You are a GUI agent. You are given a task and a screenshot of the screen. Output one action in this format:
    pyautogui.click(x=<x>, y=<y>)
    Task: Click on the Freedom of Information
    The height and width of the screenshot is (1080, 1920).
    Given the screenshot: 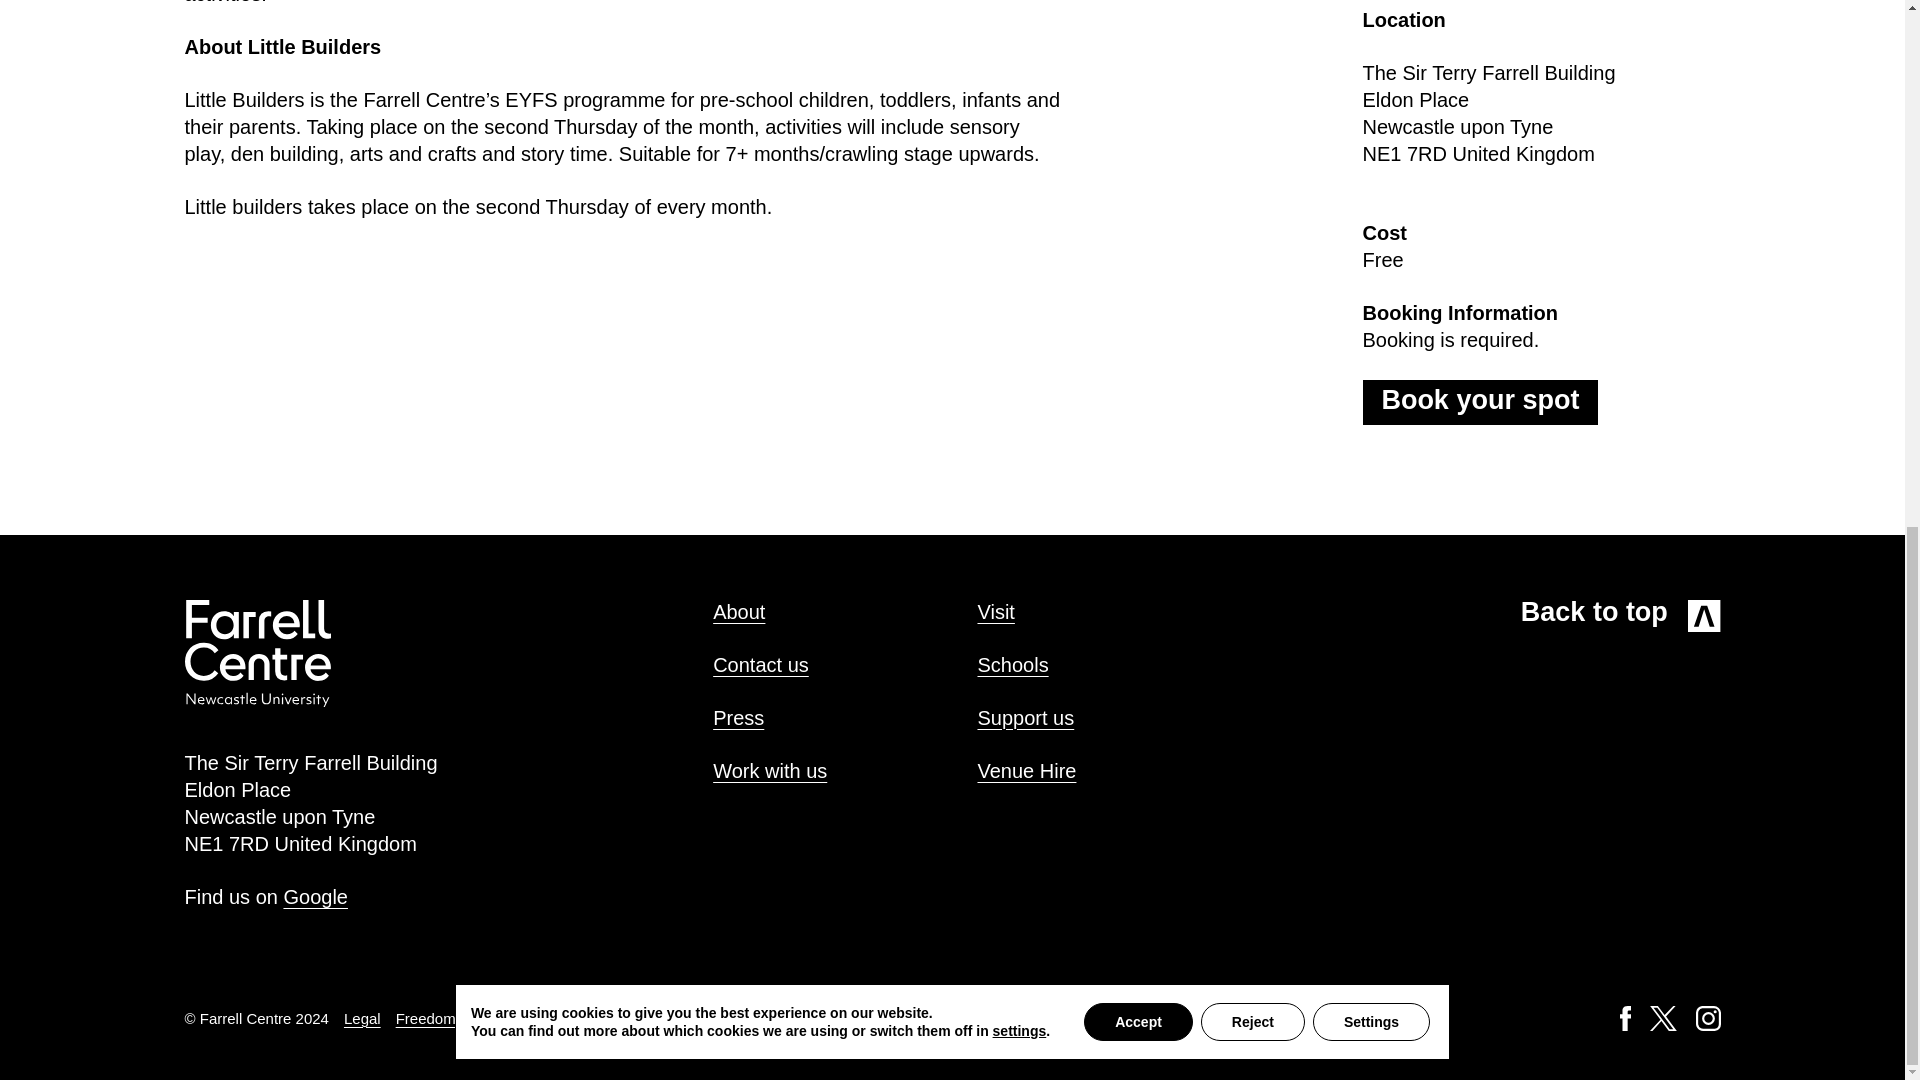 What is the action you would take?
    pyautogui.click(x=474, y=1018)
    